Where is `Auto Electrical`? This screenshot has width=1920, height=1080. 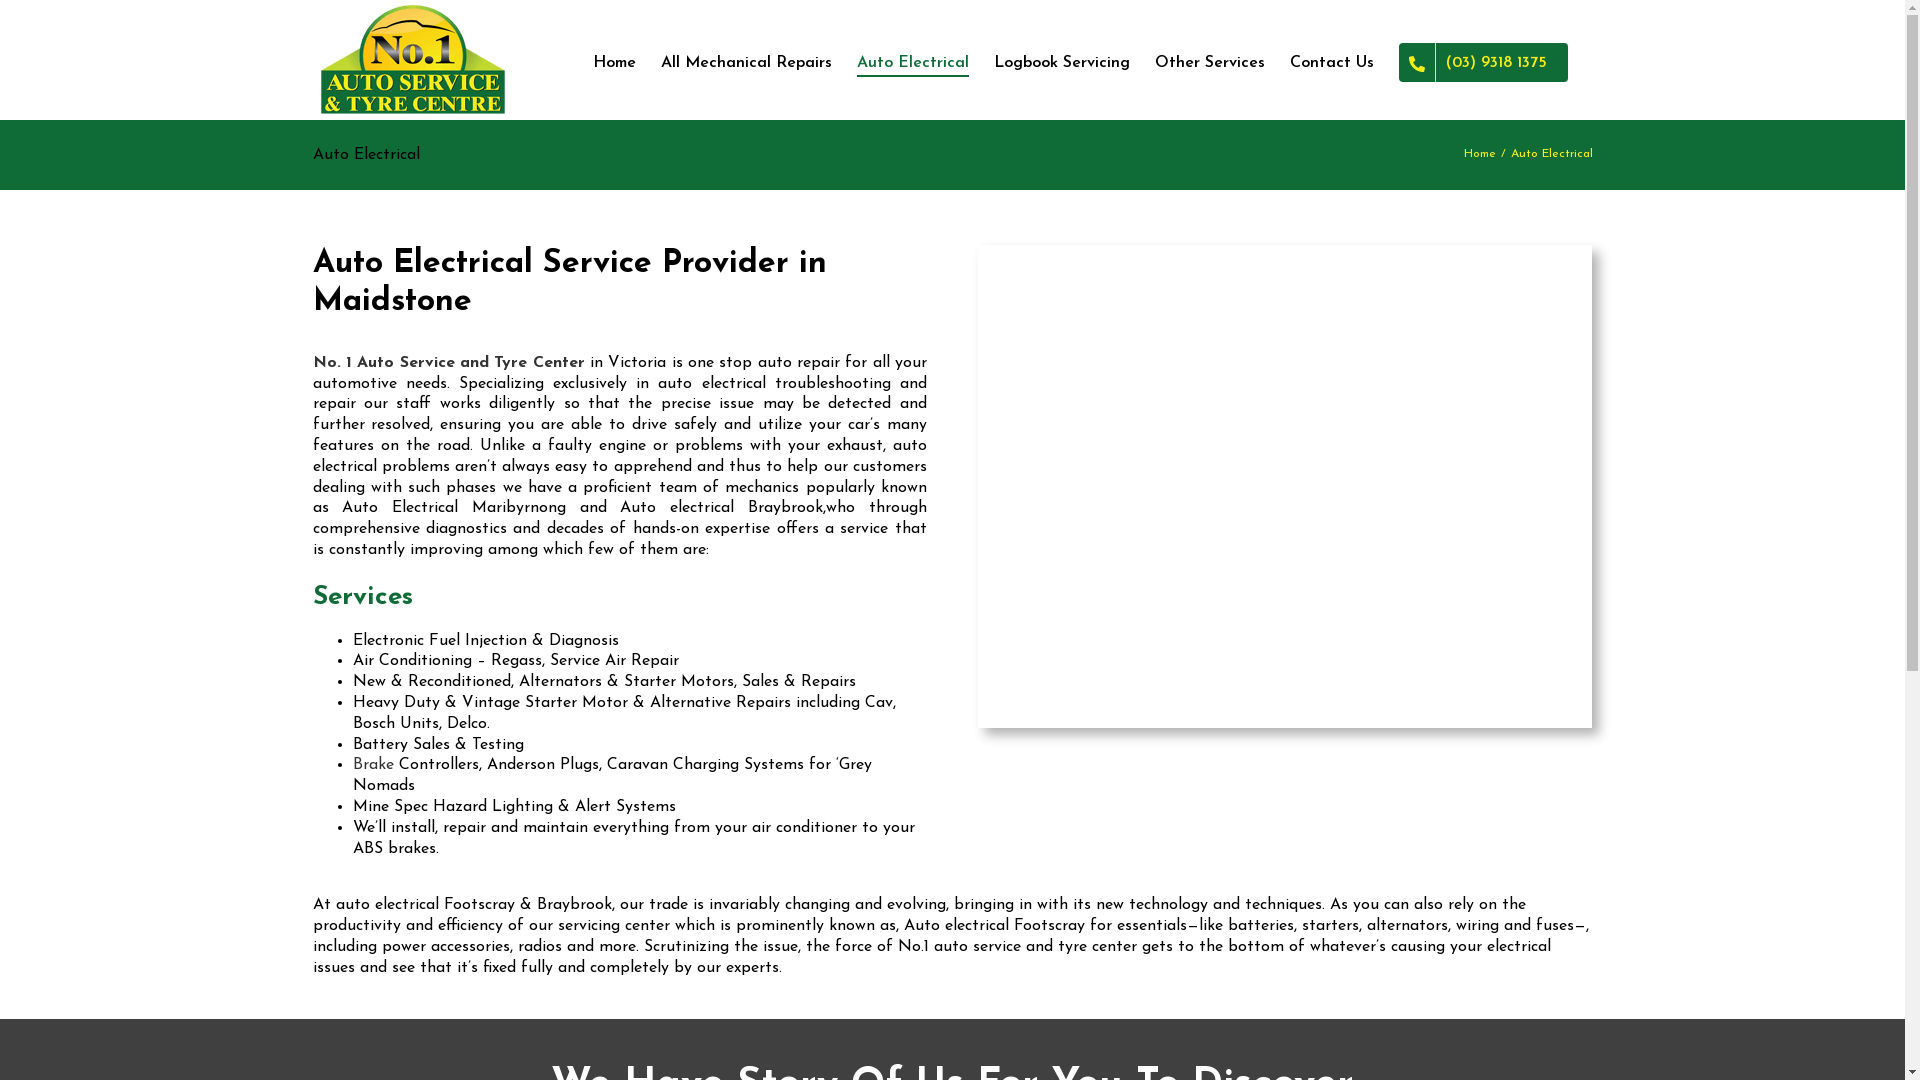
Auto Electrical is located at coordinates (912, 62).